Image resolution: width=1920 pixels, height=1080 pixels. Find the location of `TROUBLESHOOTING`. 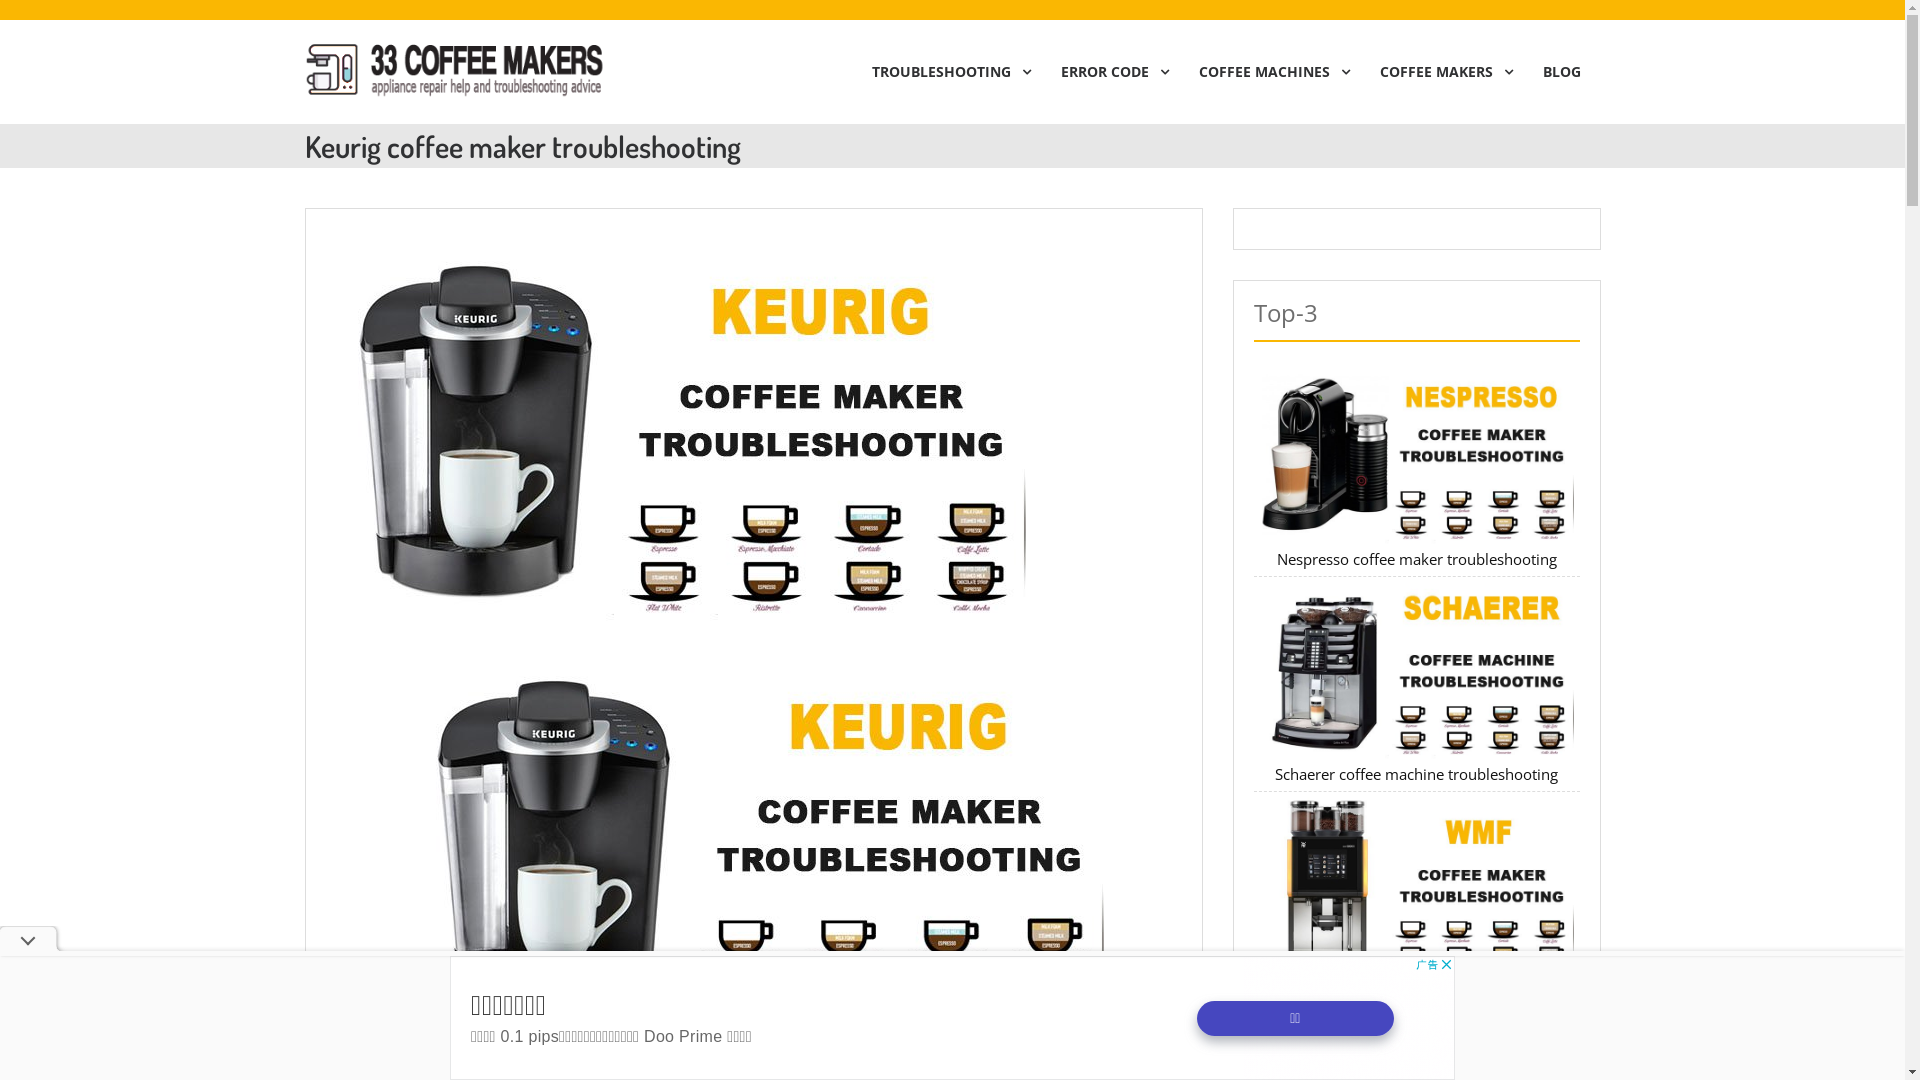

TROUBLESHOOTING is located at coordinates (946, 72).